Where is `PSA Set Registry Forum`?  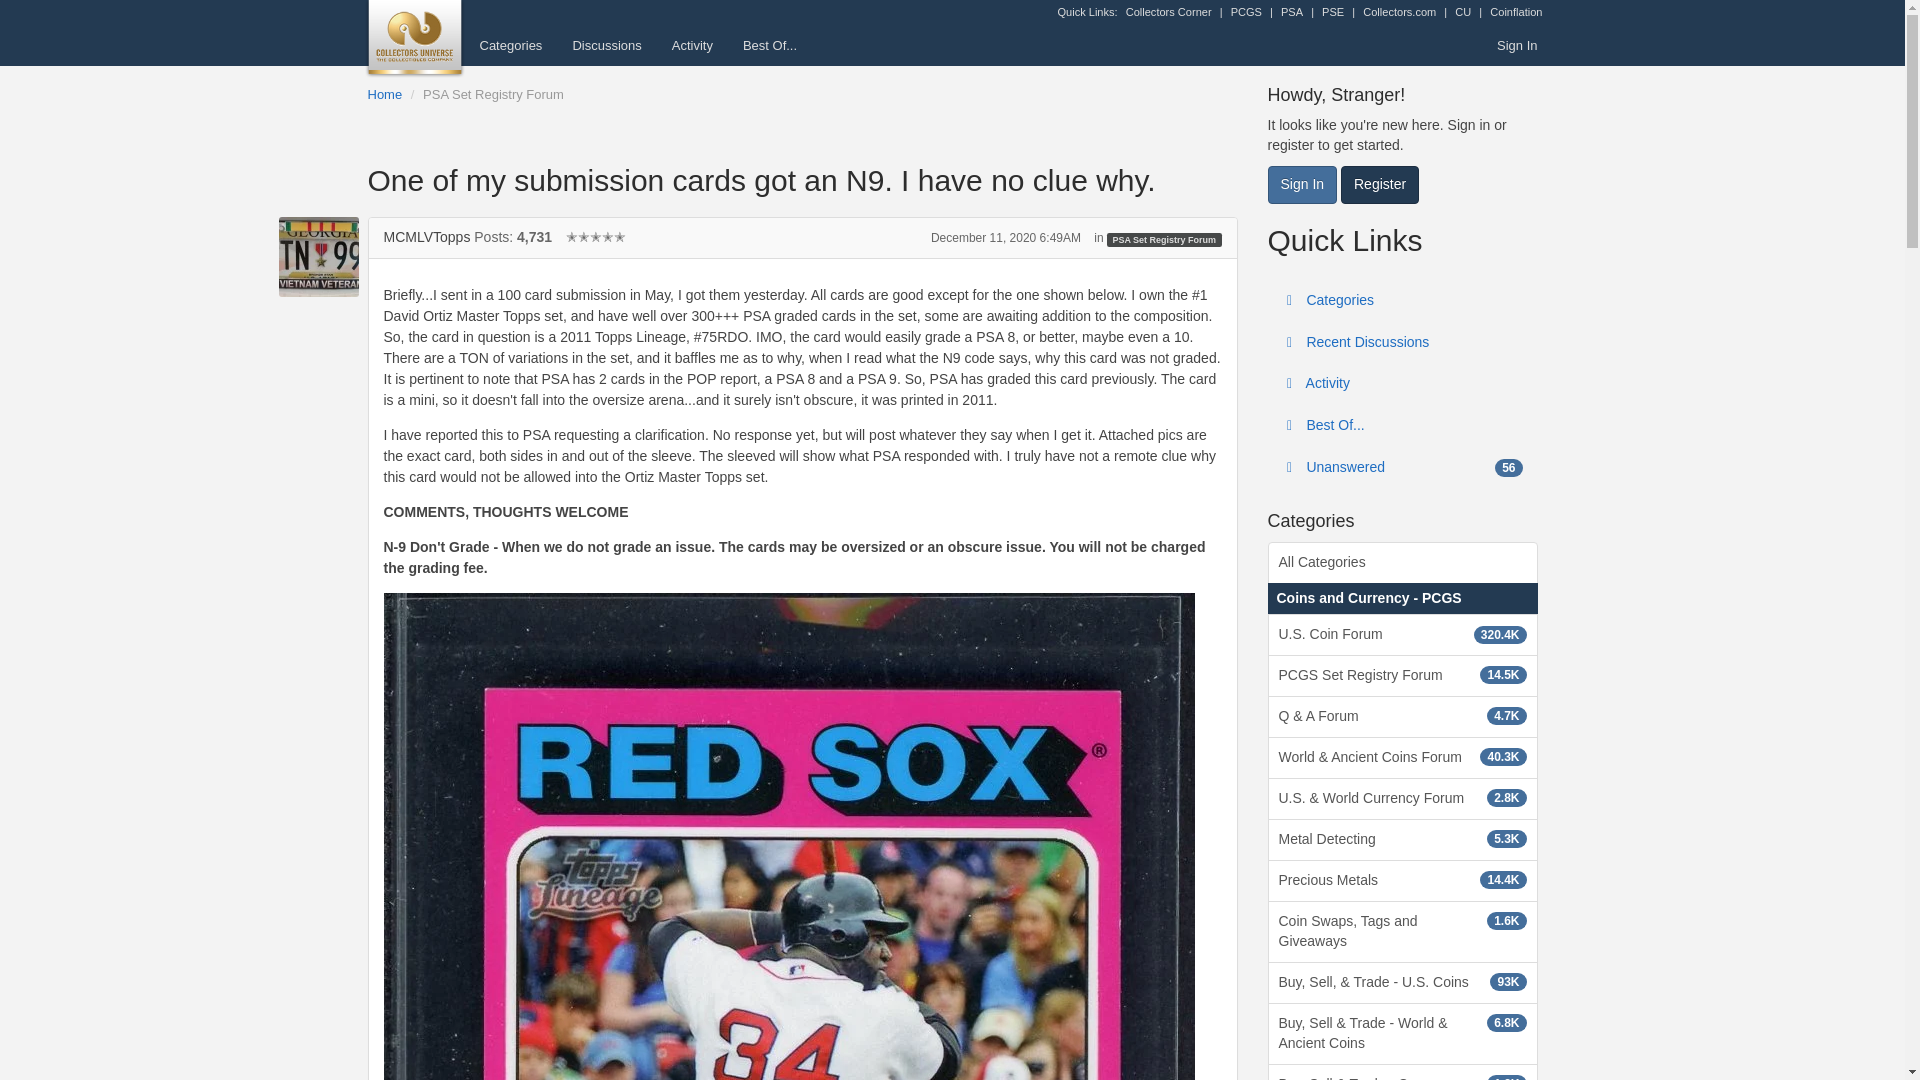 PSA Set Registry Forum is located at coordinates (1164, 240).